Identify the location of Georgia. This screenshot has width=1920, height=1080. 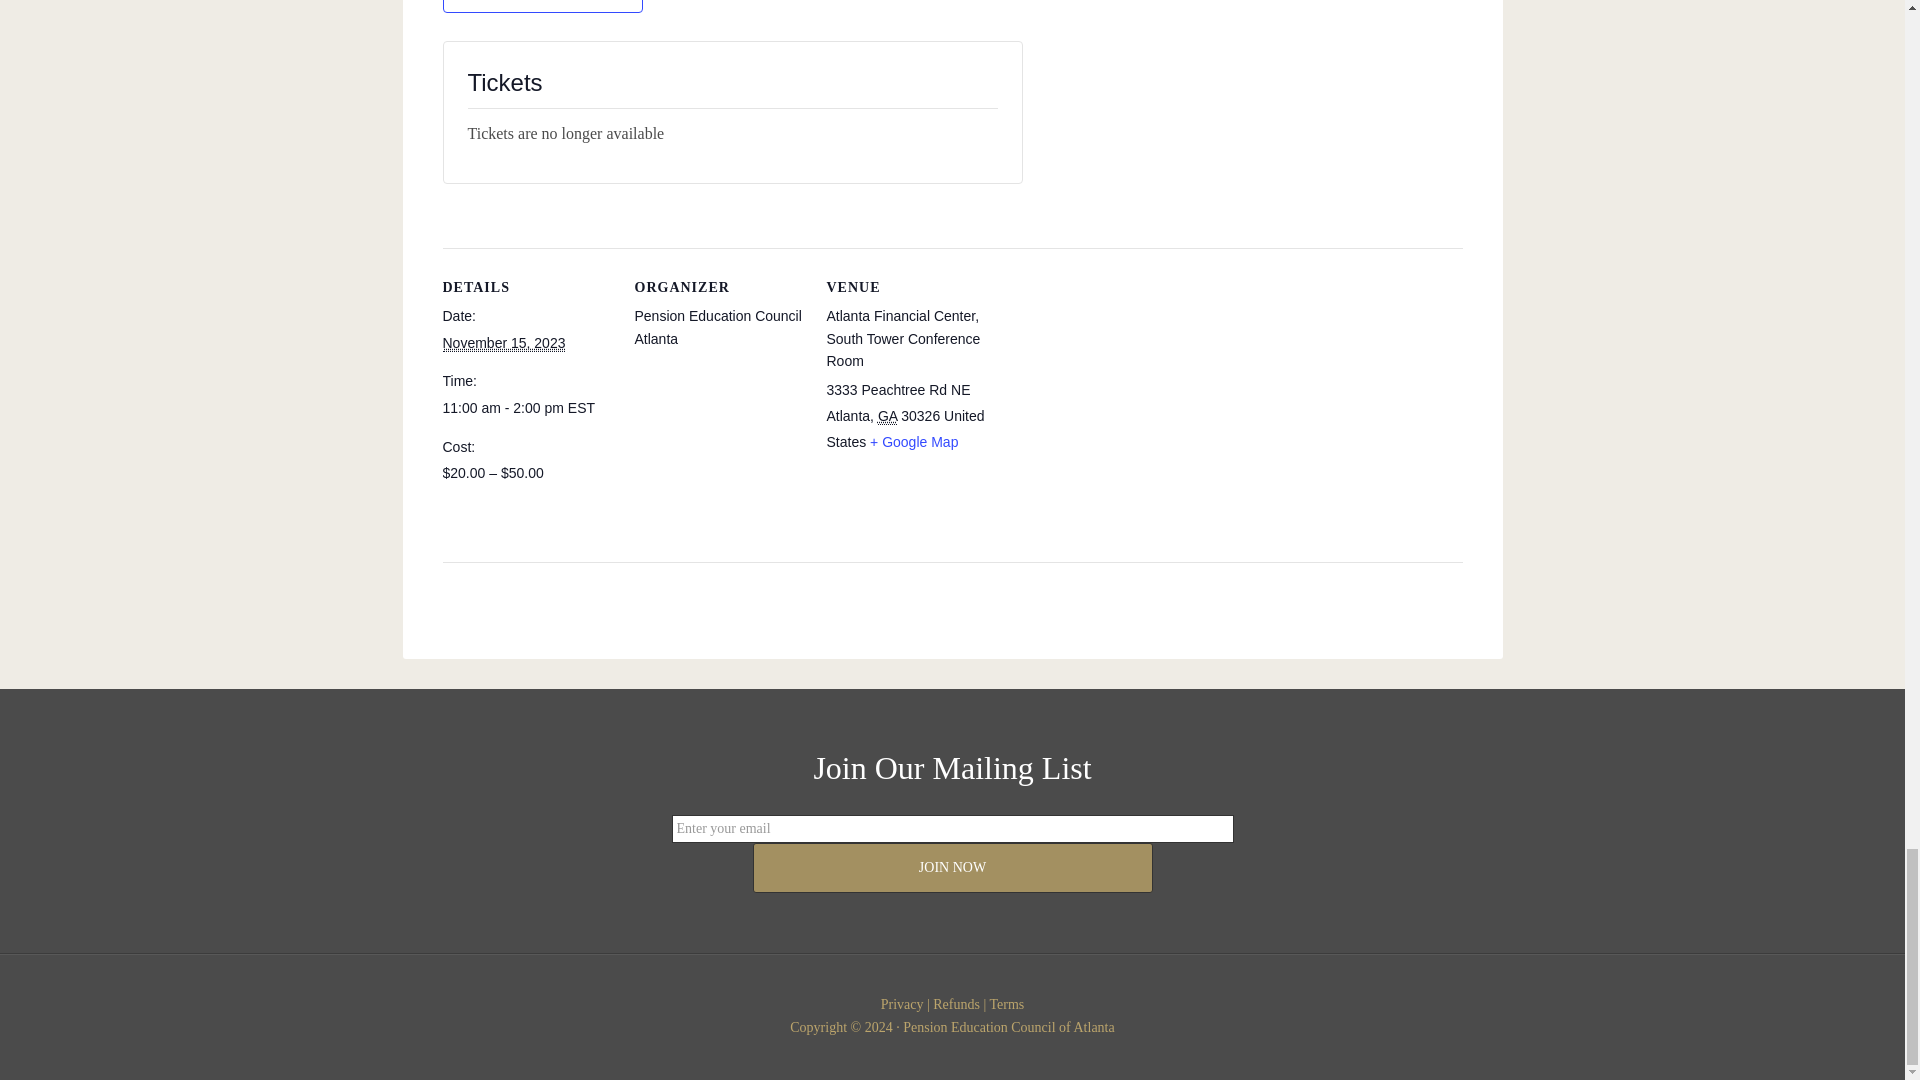
(886, 416).